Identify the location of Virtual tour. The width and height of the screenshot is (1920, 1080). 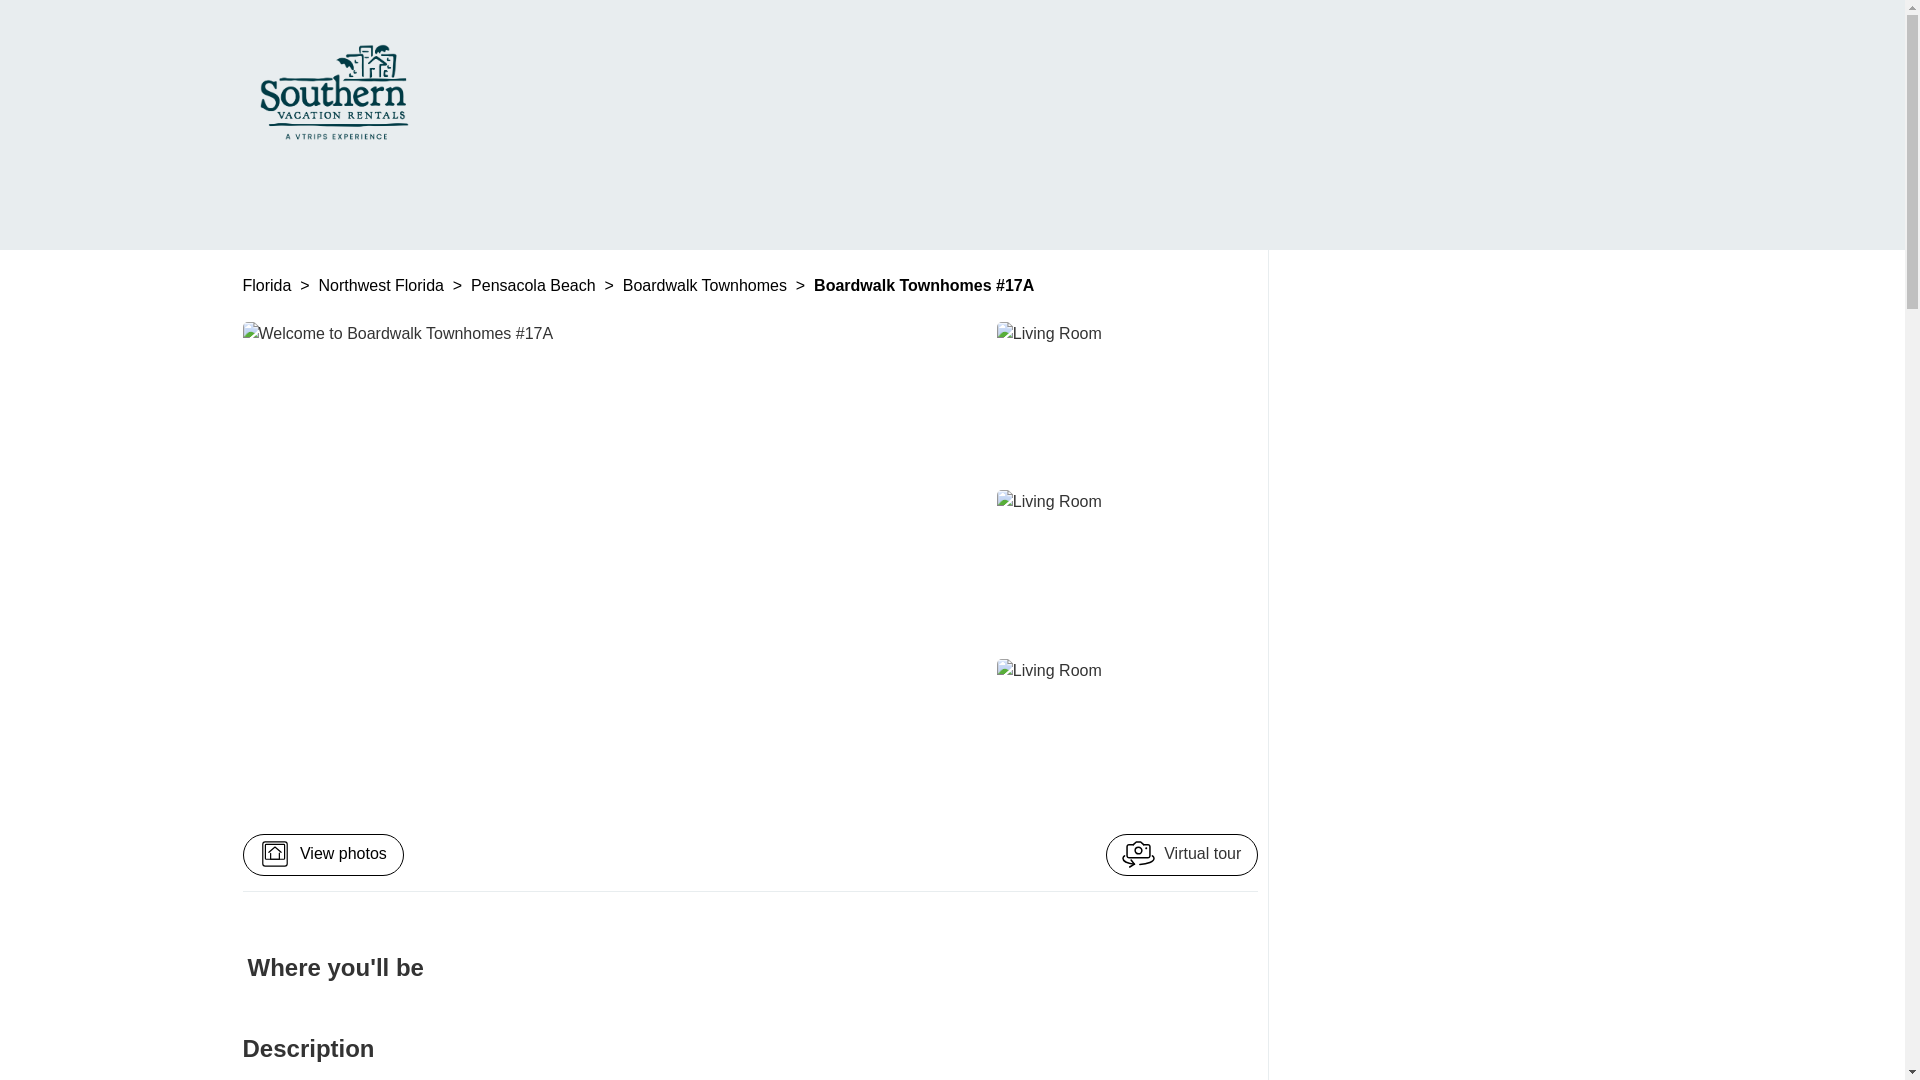
(1182, 854).